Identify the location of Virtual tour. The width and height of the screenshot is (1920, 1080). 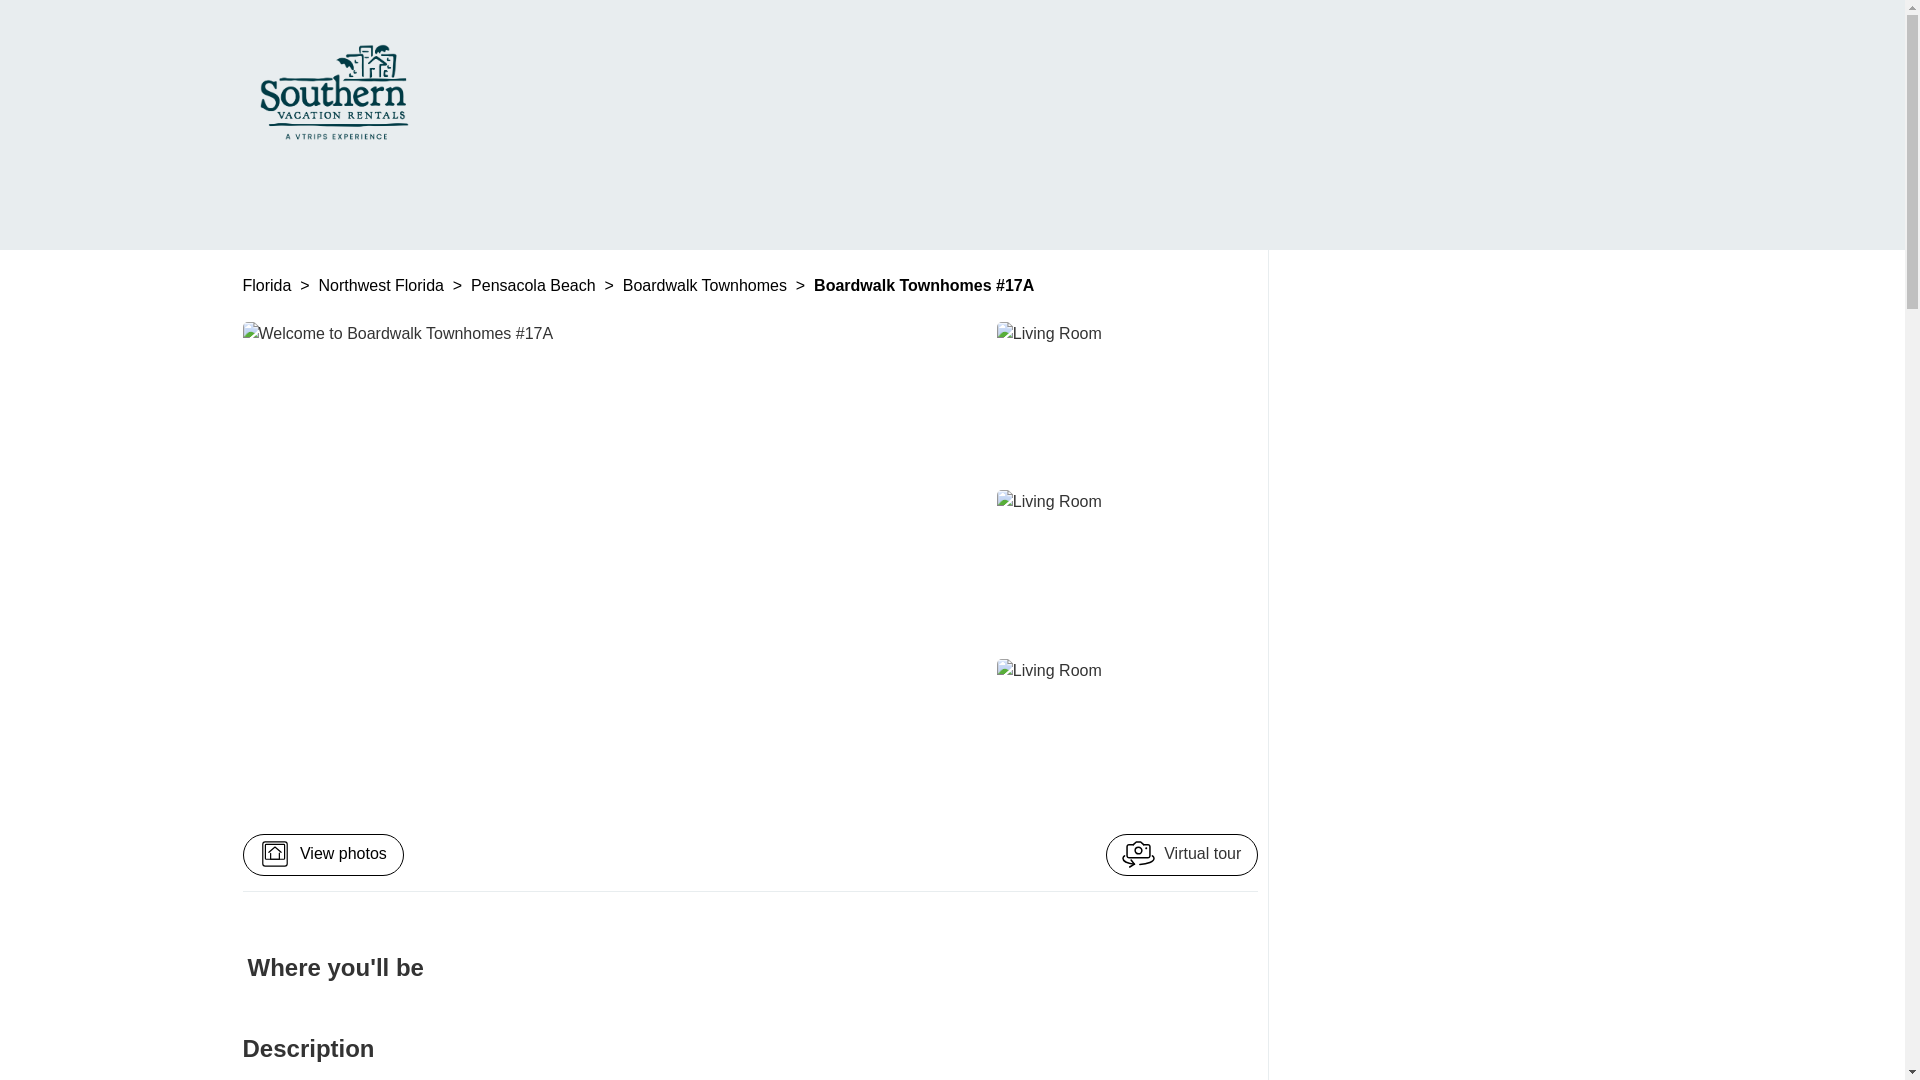
(1182, 854).